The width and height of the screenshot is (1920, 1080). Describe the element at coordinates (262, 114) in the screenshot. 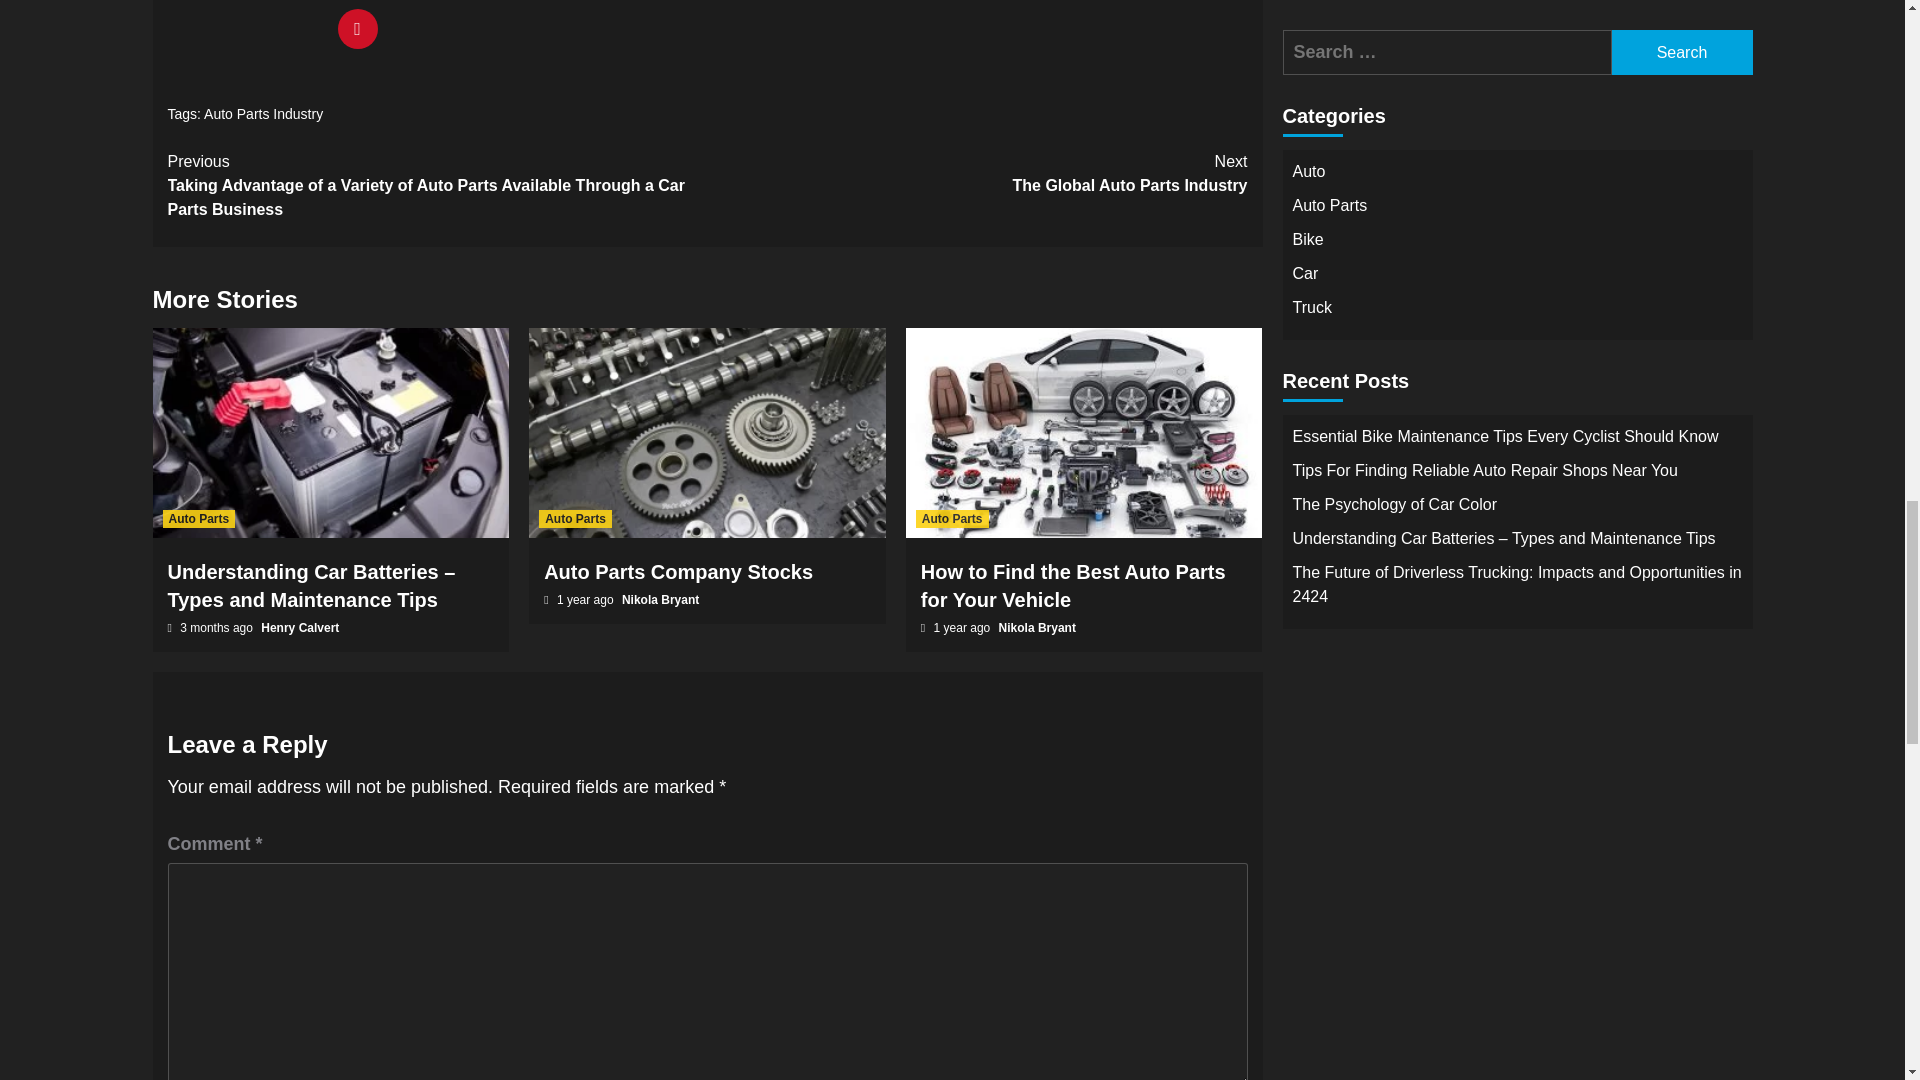

I see `Nikola Bryant` at that location.